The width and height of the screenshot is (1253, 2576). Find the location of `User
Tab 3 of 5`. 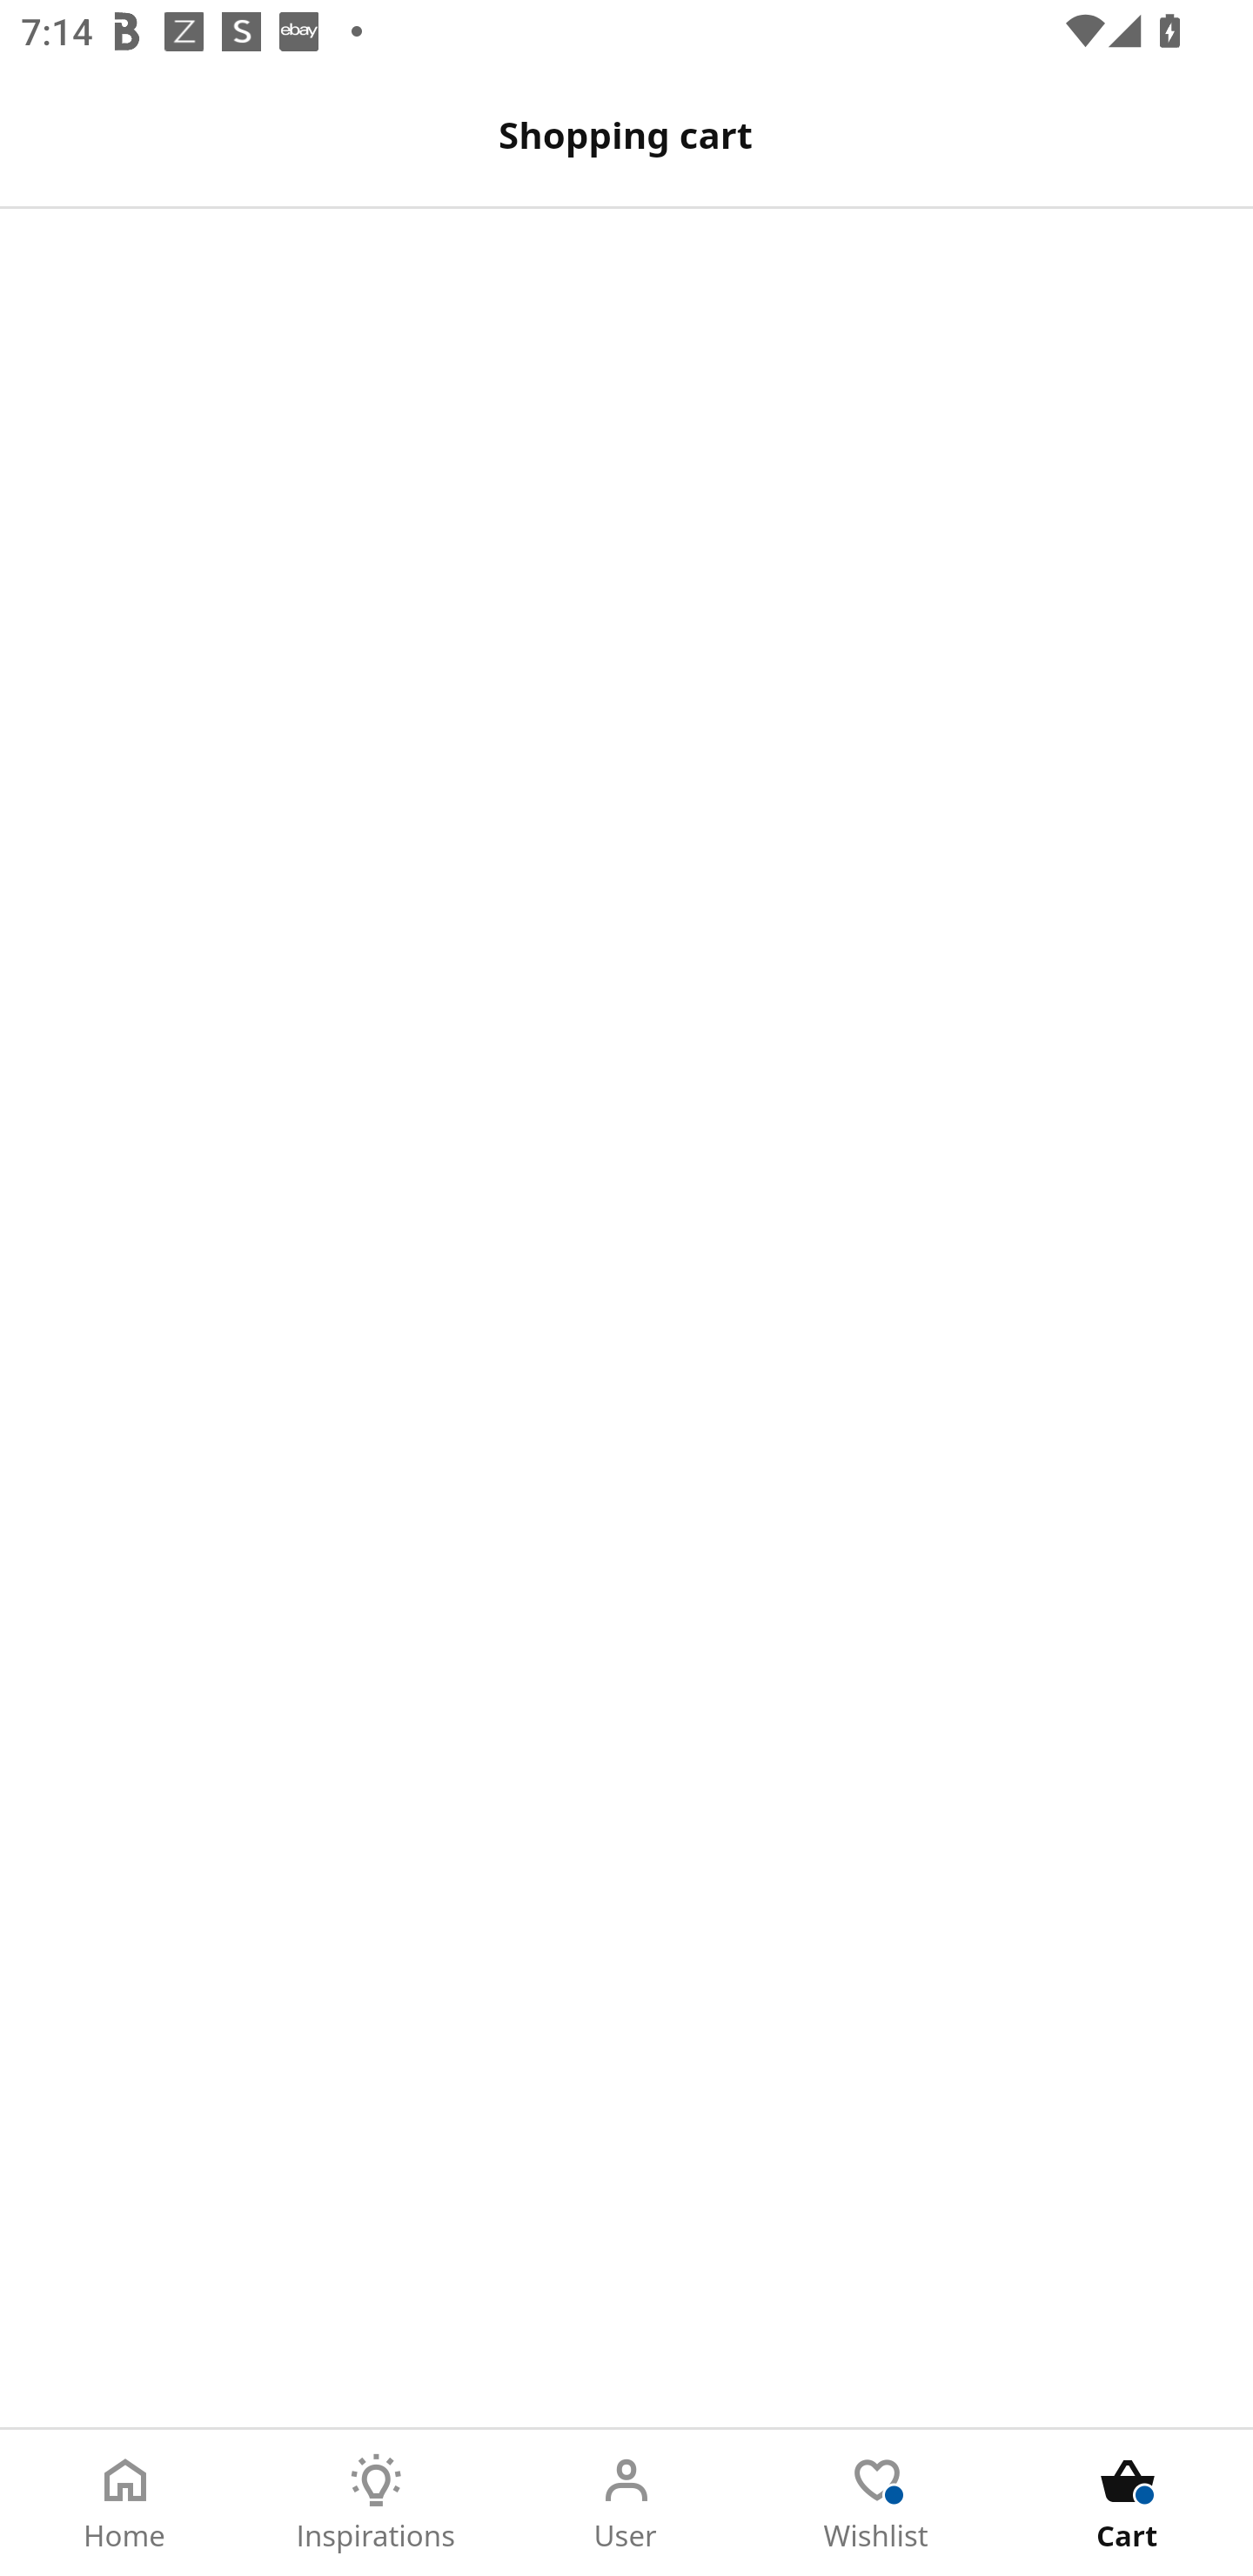

User
Tab 3 of 5 is located at coordinates (626, 2503).